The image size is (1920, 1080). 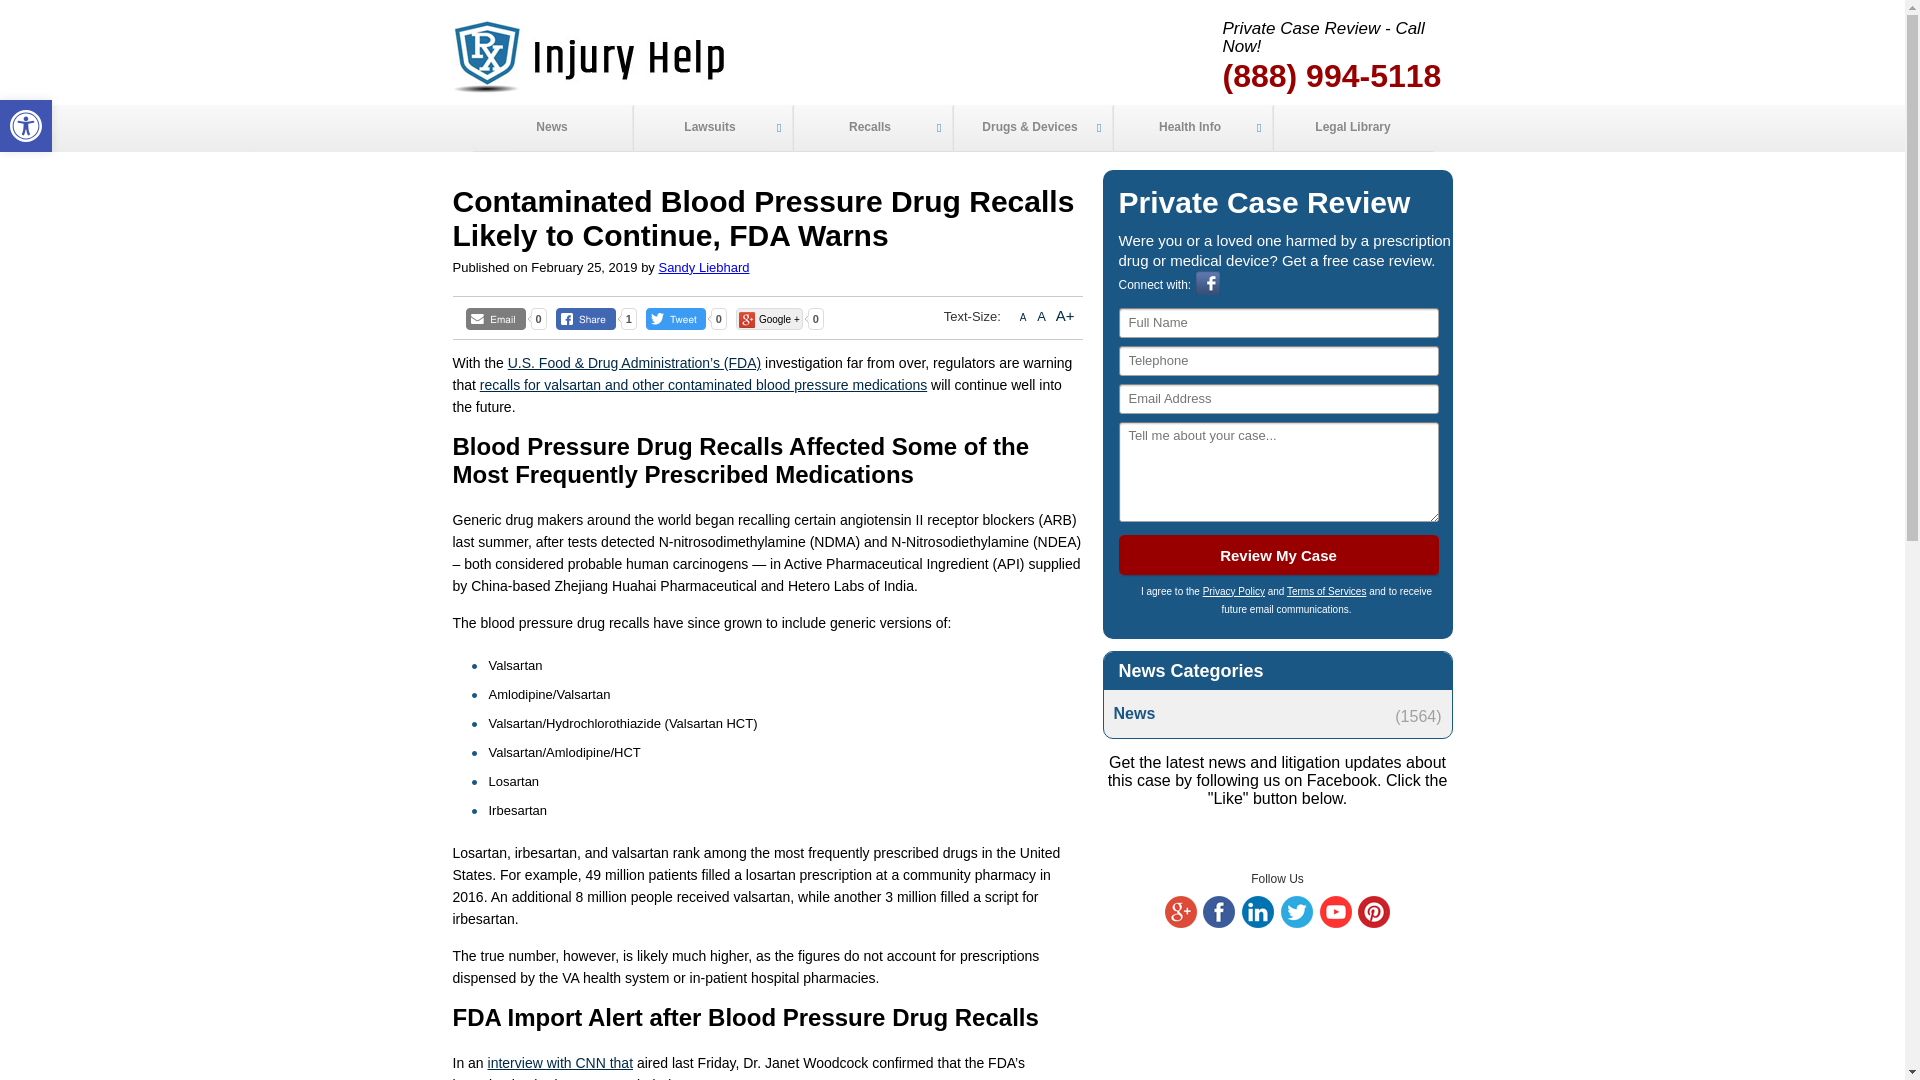 What do you see at coordinates (1191, 128) in the screenshot?
I see `Health Info` at bounding box center [1191, 128].